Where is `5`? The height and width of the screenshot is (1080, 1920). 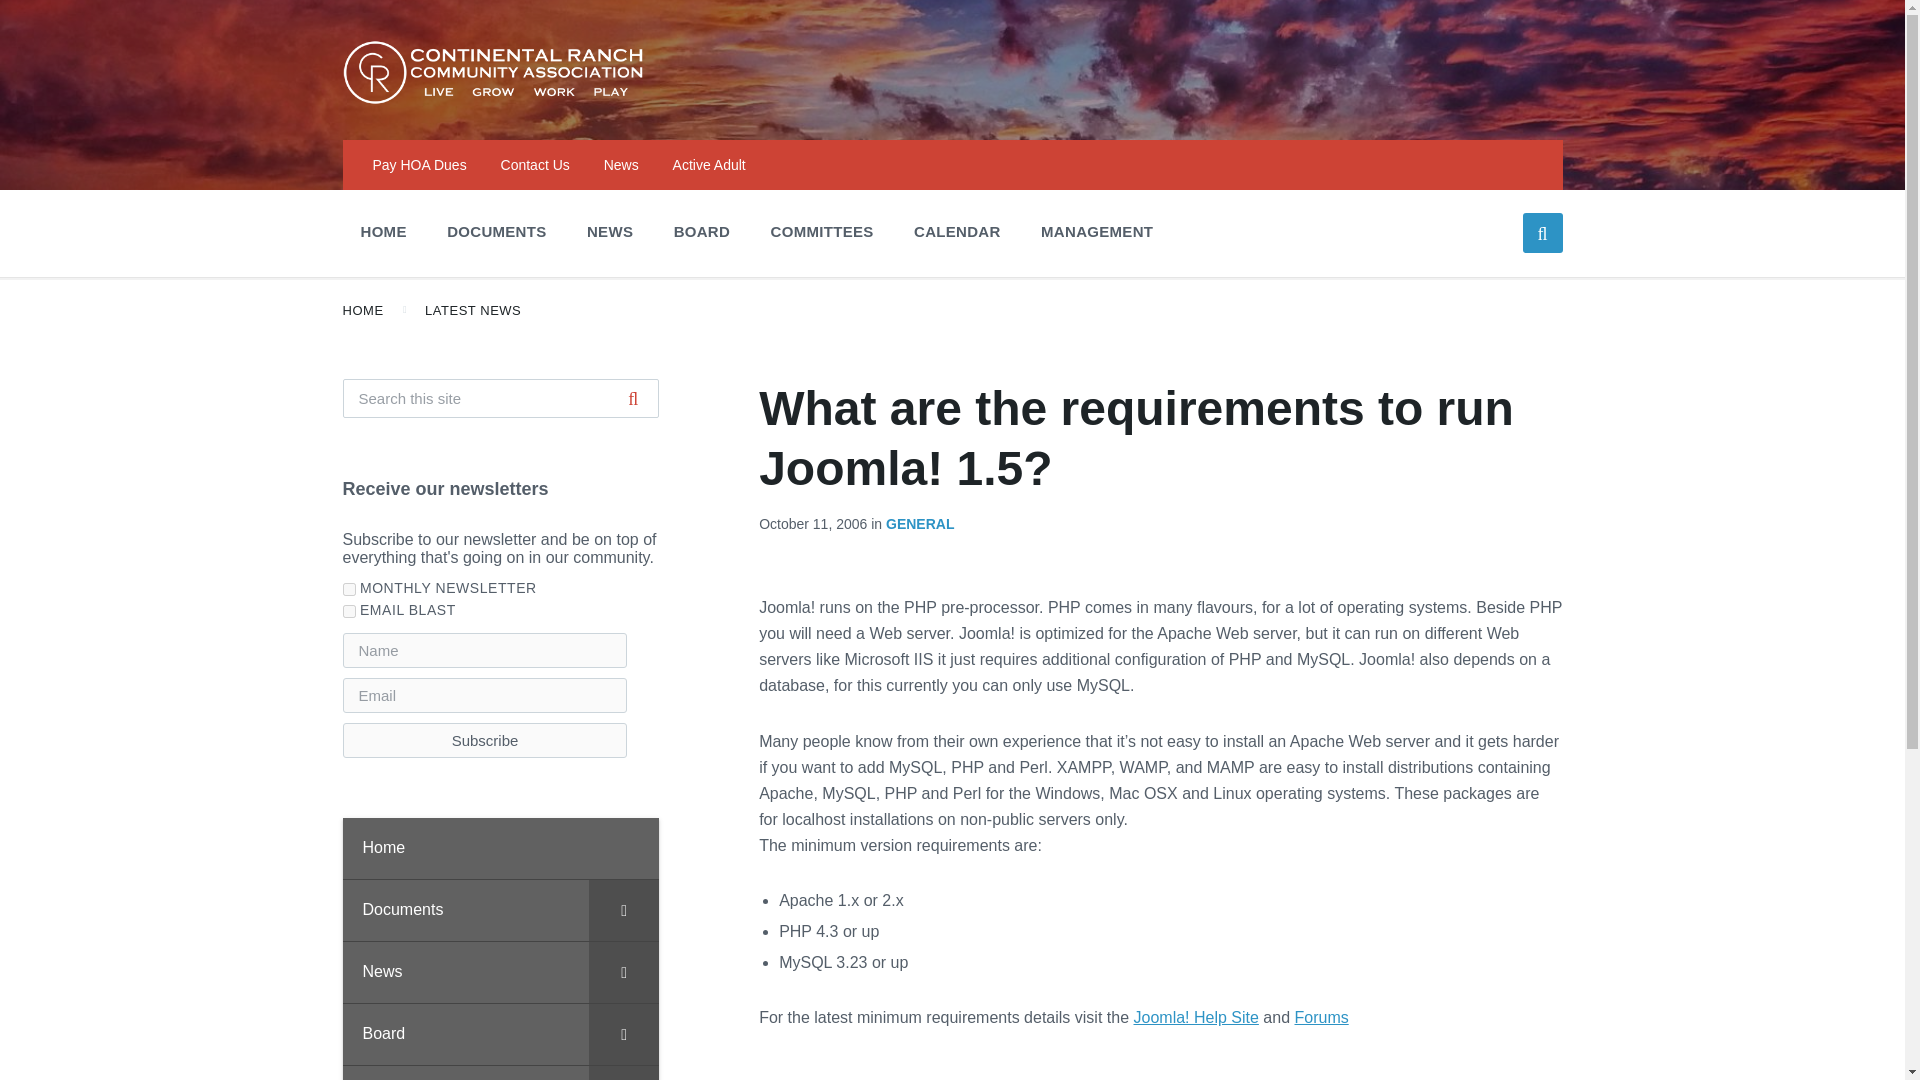
5 is located at coordinates (348, 590).